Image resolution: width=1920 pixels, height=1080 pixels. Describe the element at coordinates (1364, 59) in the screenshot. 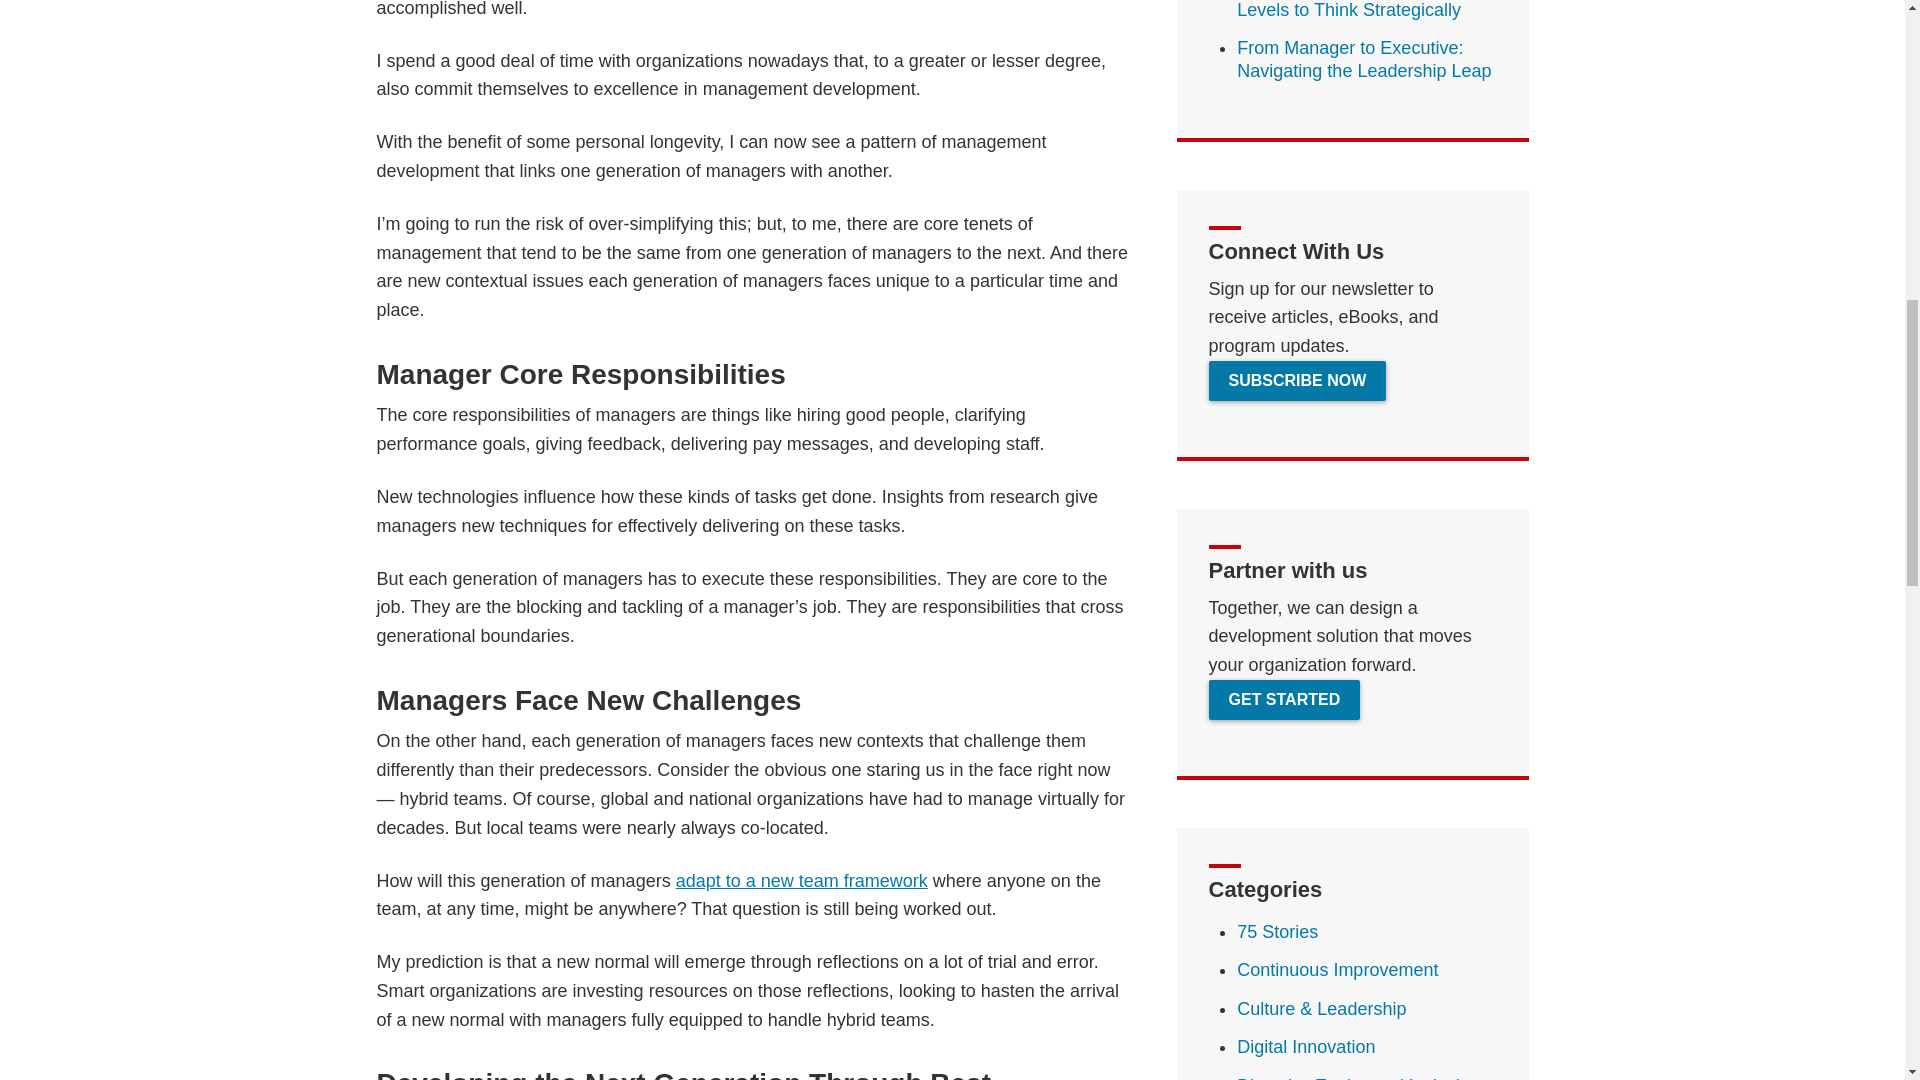

I see `From Manager to Executive: Navigating the Leadership Leap` at that location.